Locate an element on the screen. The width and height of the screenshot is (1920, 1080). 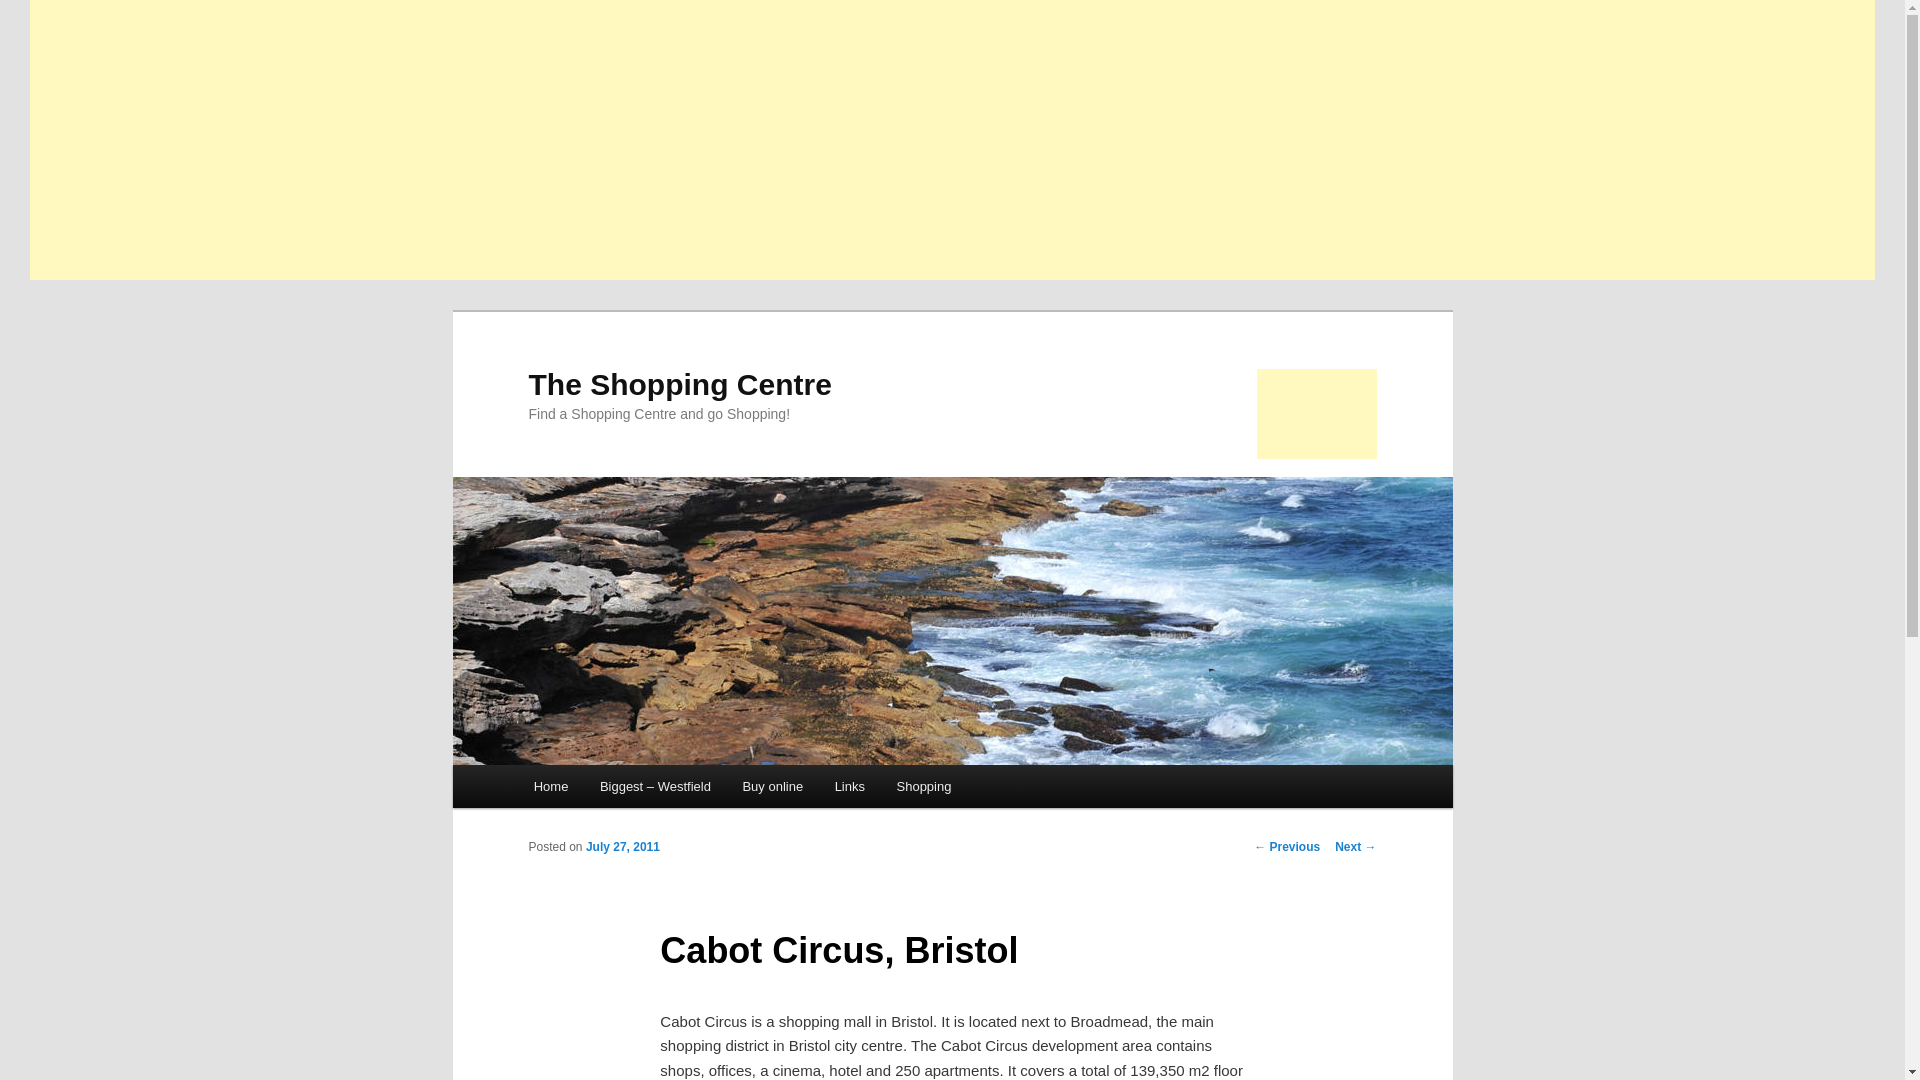
The Shopping Centre is located at coordinates (680, 384).